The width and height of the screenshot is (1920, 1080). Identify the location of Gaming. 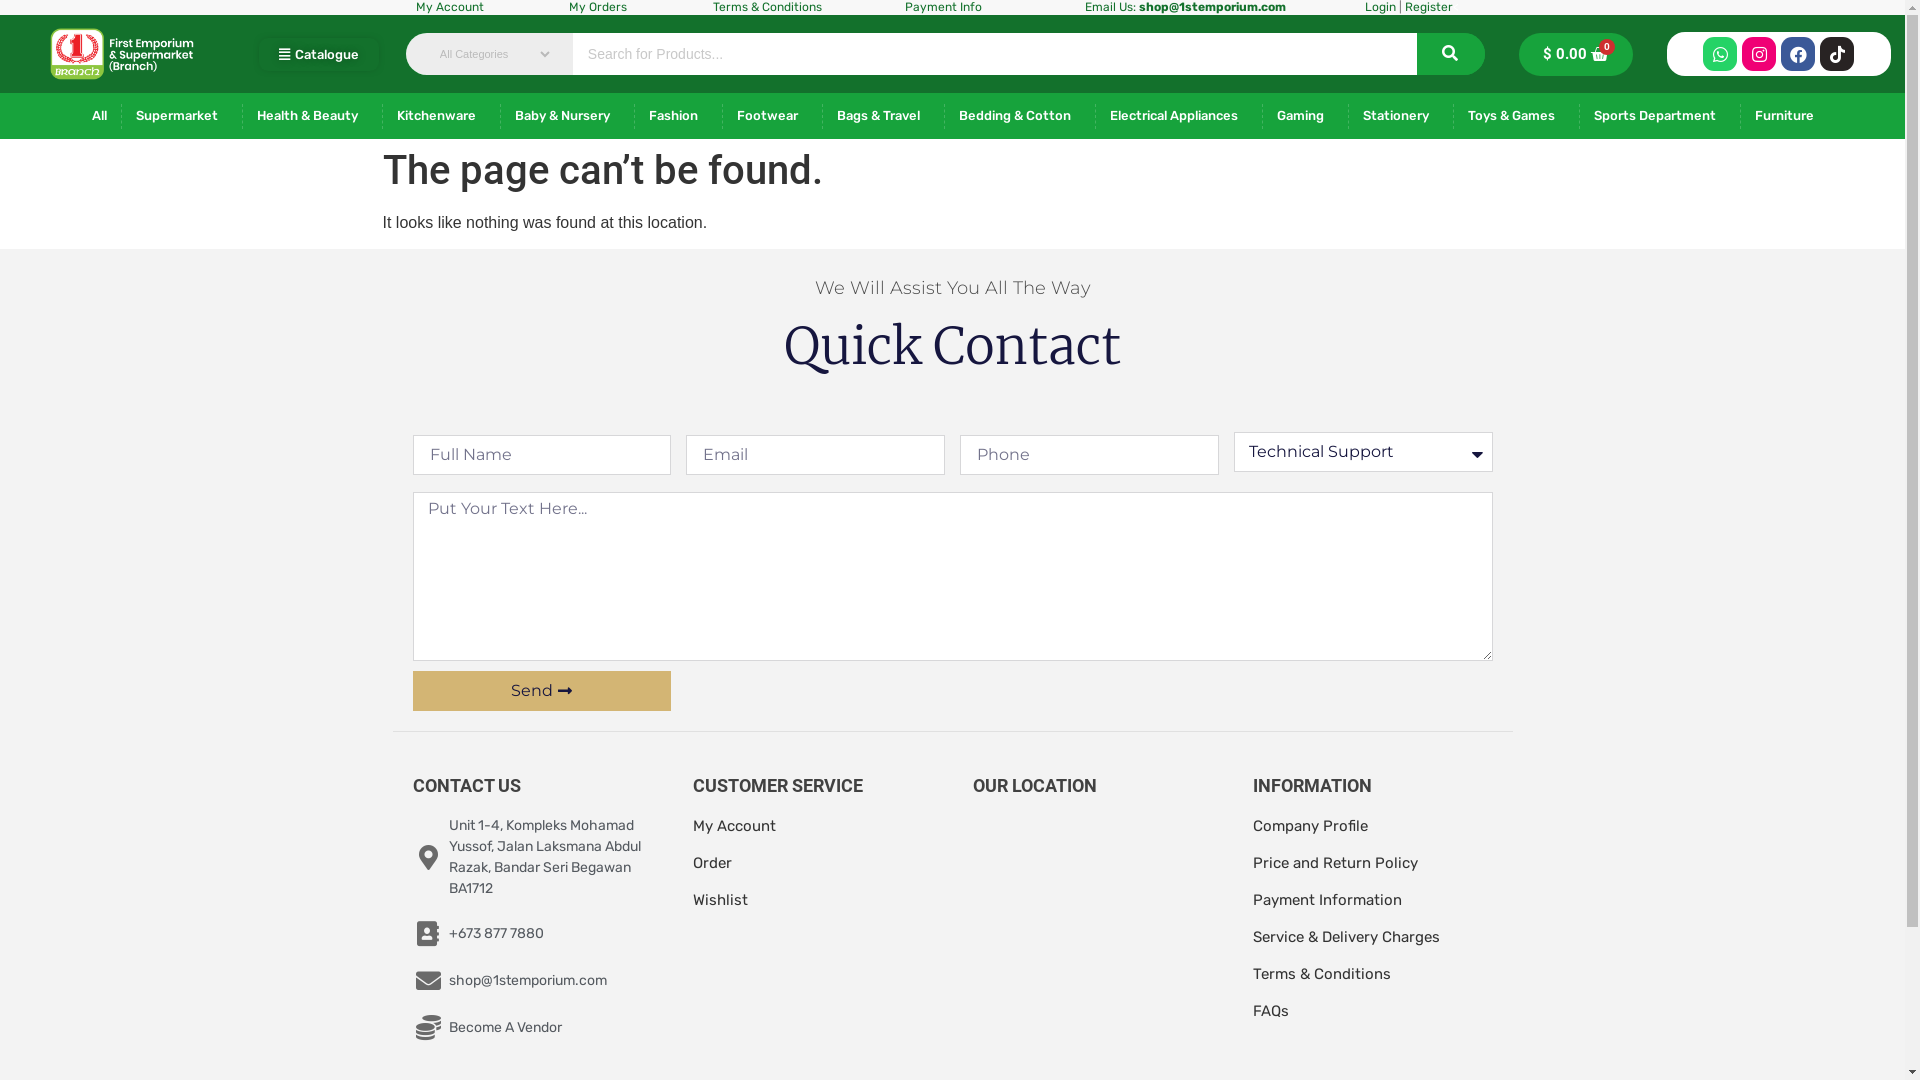
(1306, 116).